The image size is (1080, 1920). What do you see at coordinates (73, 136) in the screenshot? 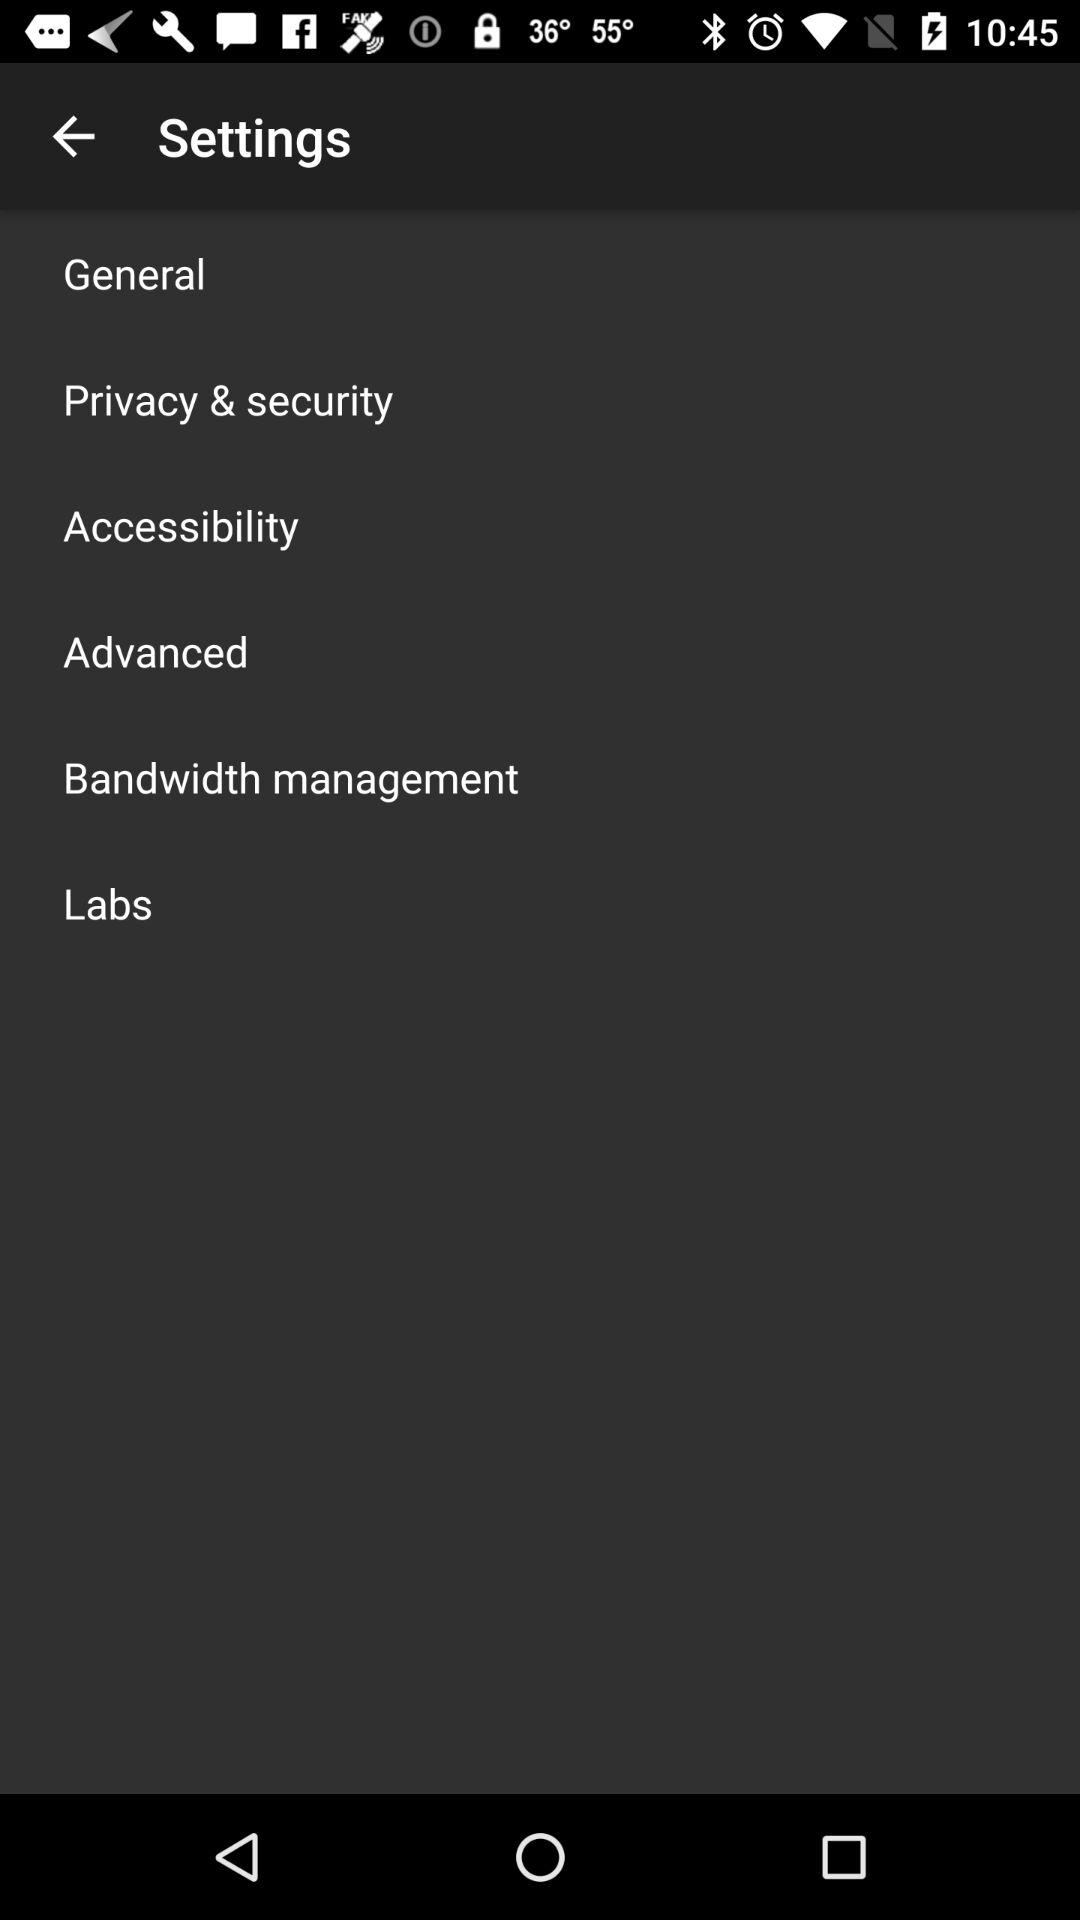
I see `turn off icon next to the settings item` at bounding box center [73, 136].